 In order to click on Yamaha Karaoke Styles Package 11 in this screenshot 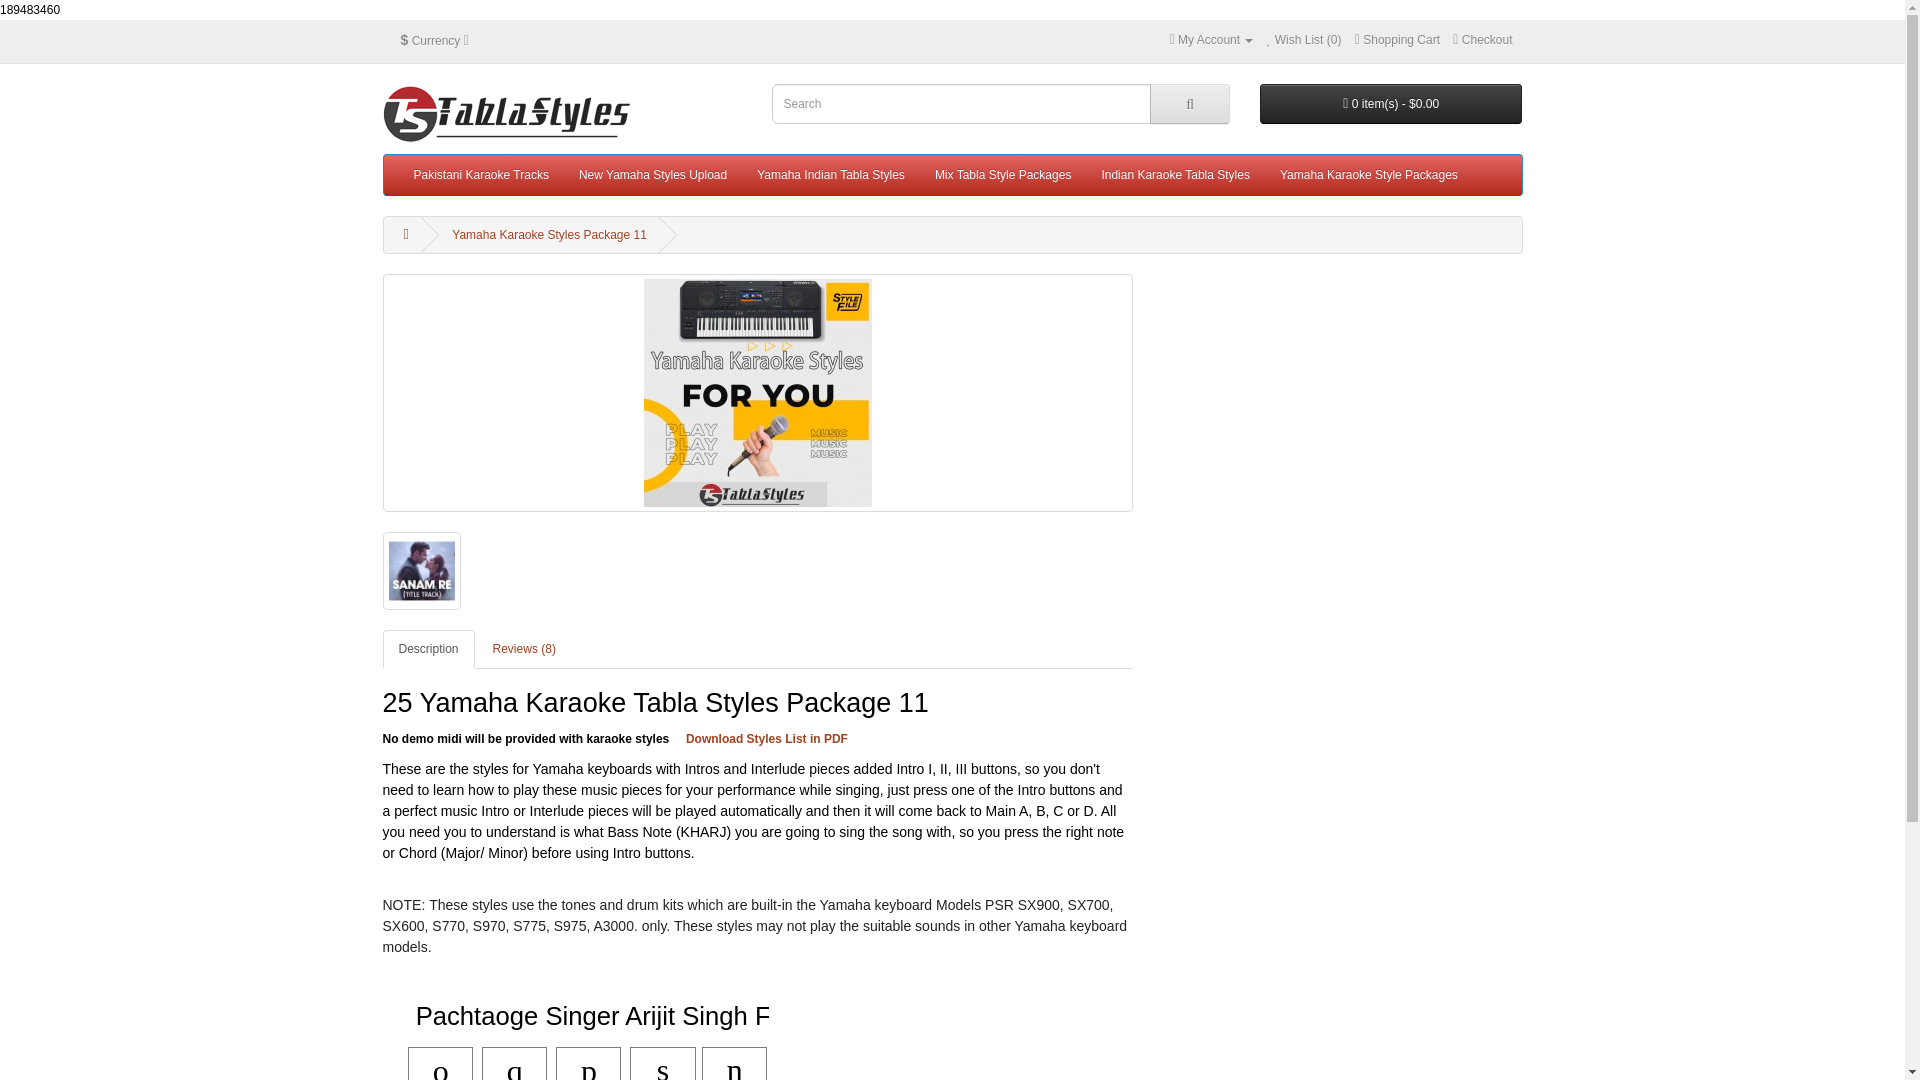, I will do `click(549, 234)`.